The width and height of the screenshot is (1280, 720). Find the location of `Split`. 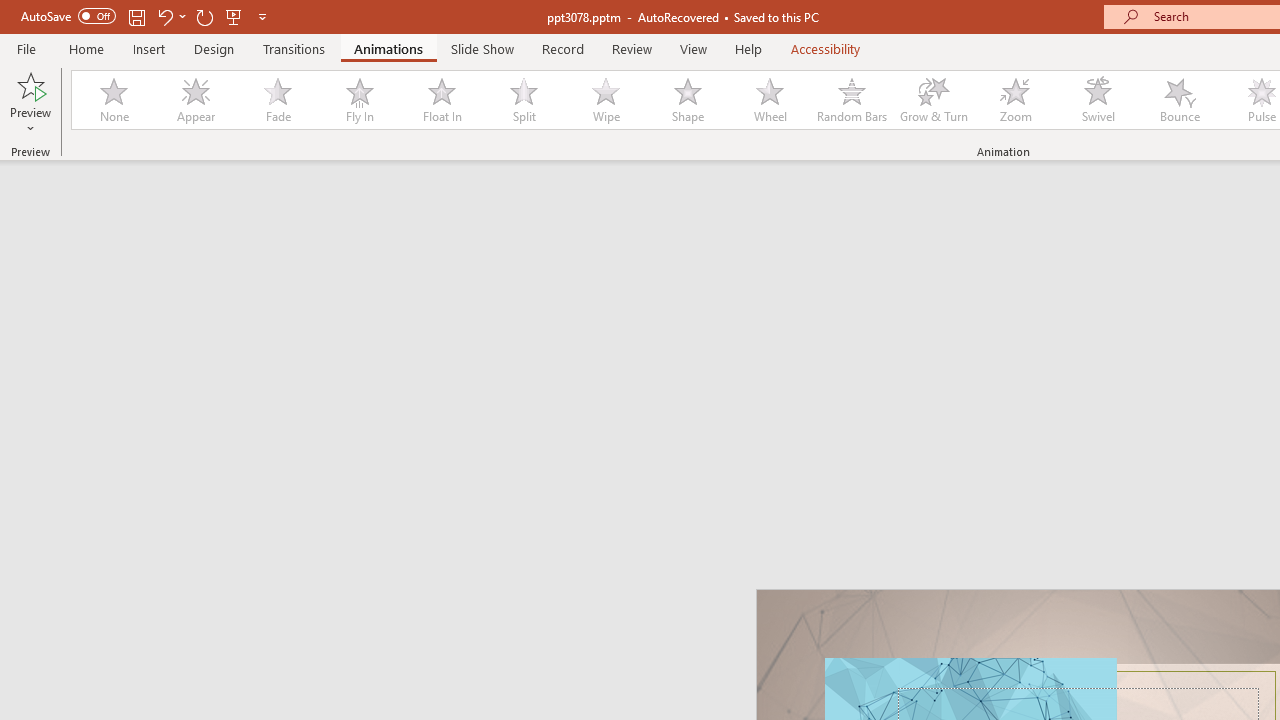

Split is located at coordinates (523, 100).